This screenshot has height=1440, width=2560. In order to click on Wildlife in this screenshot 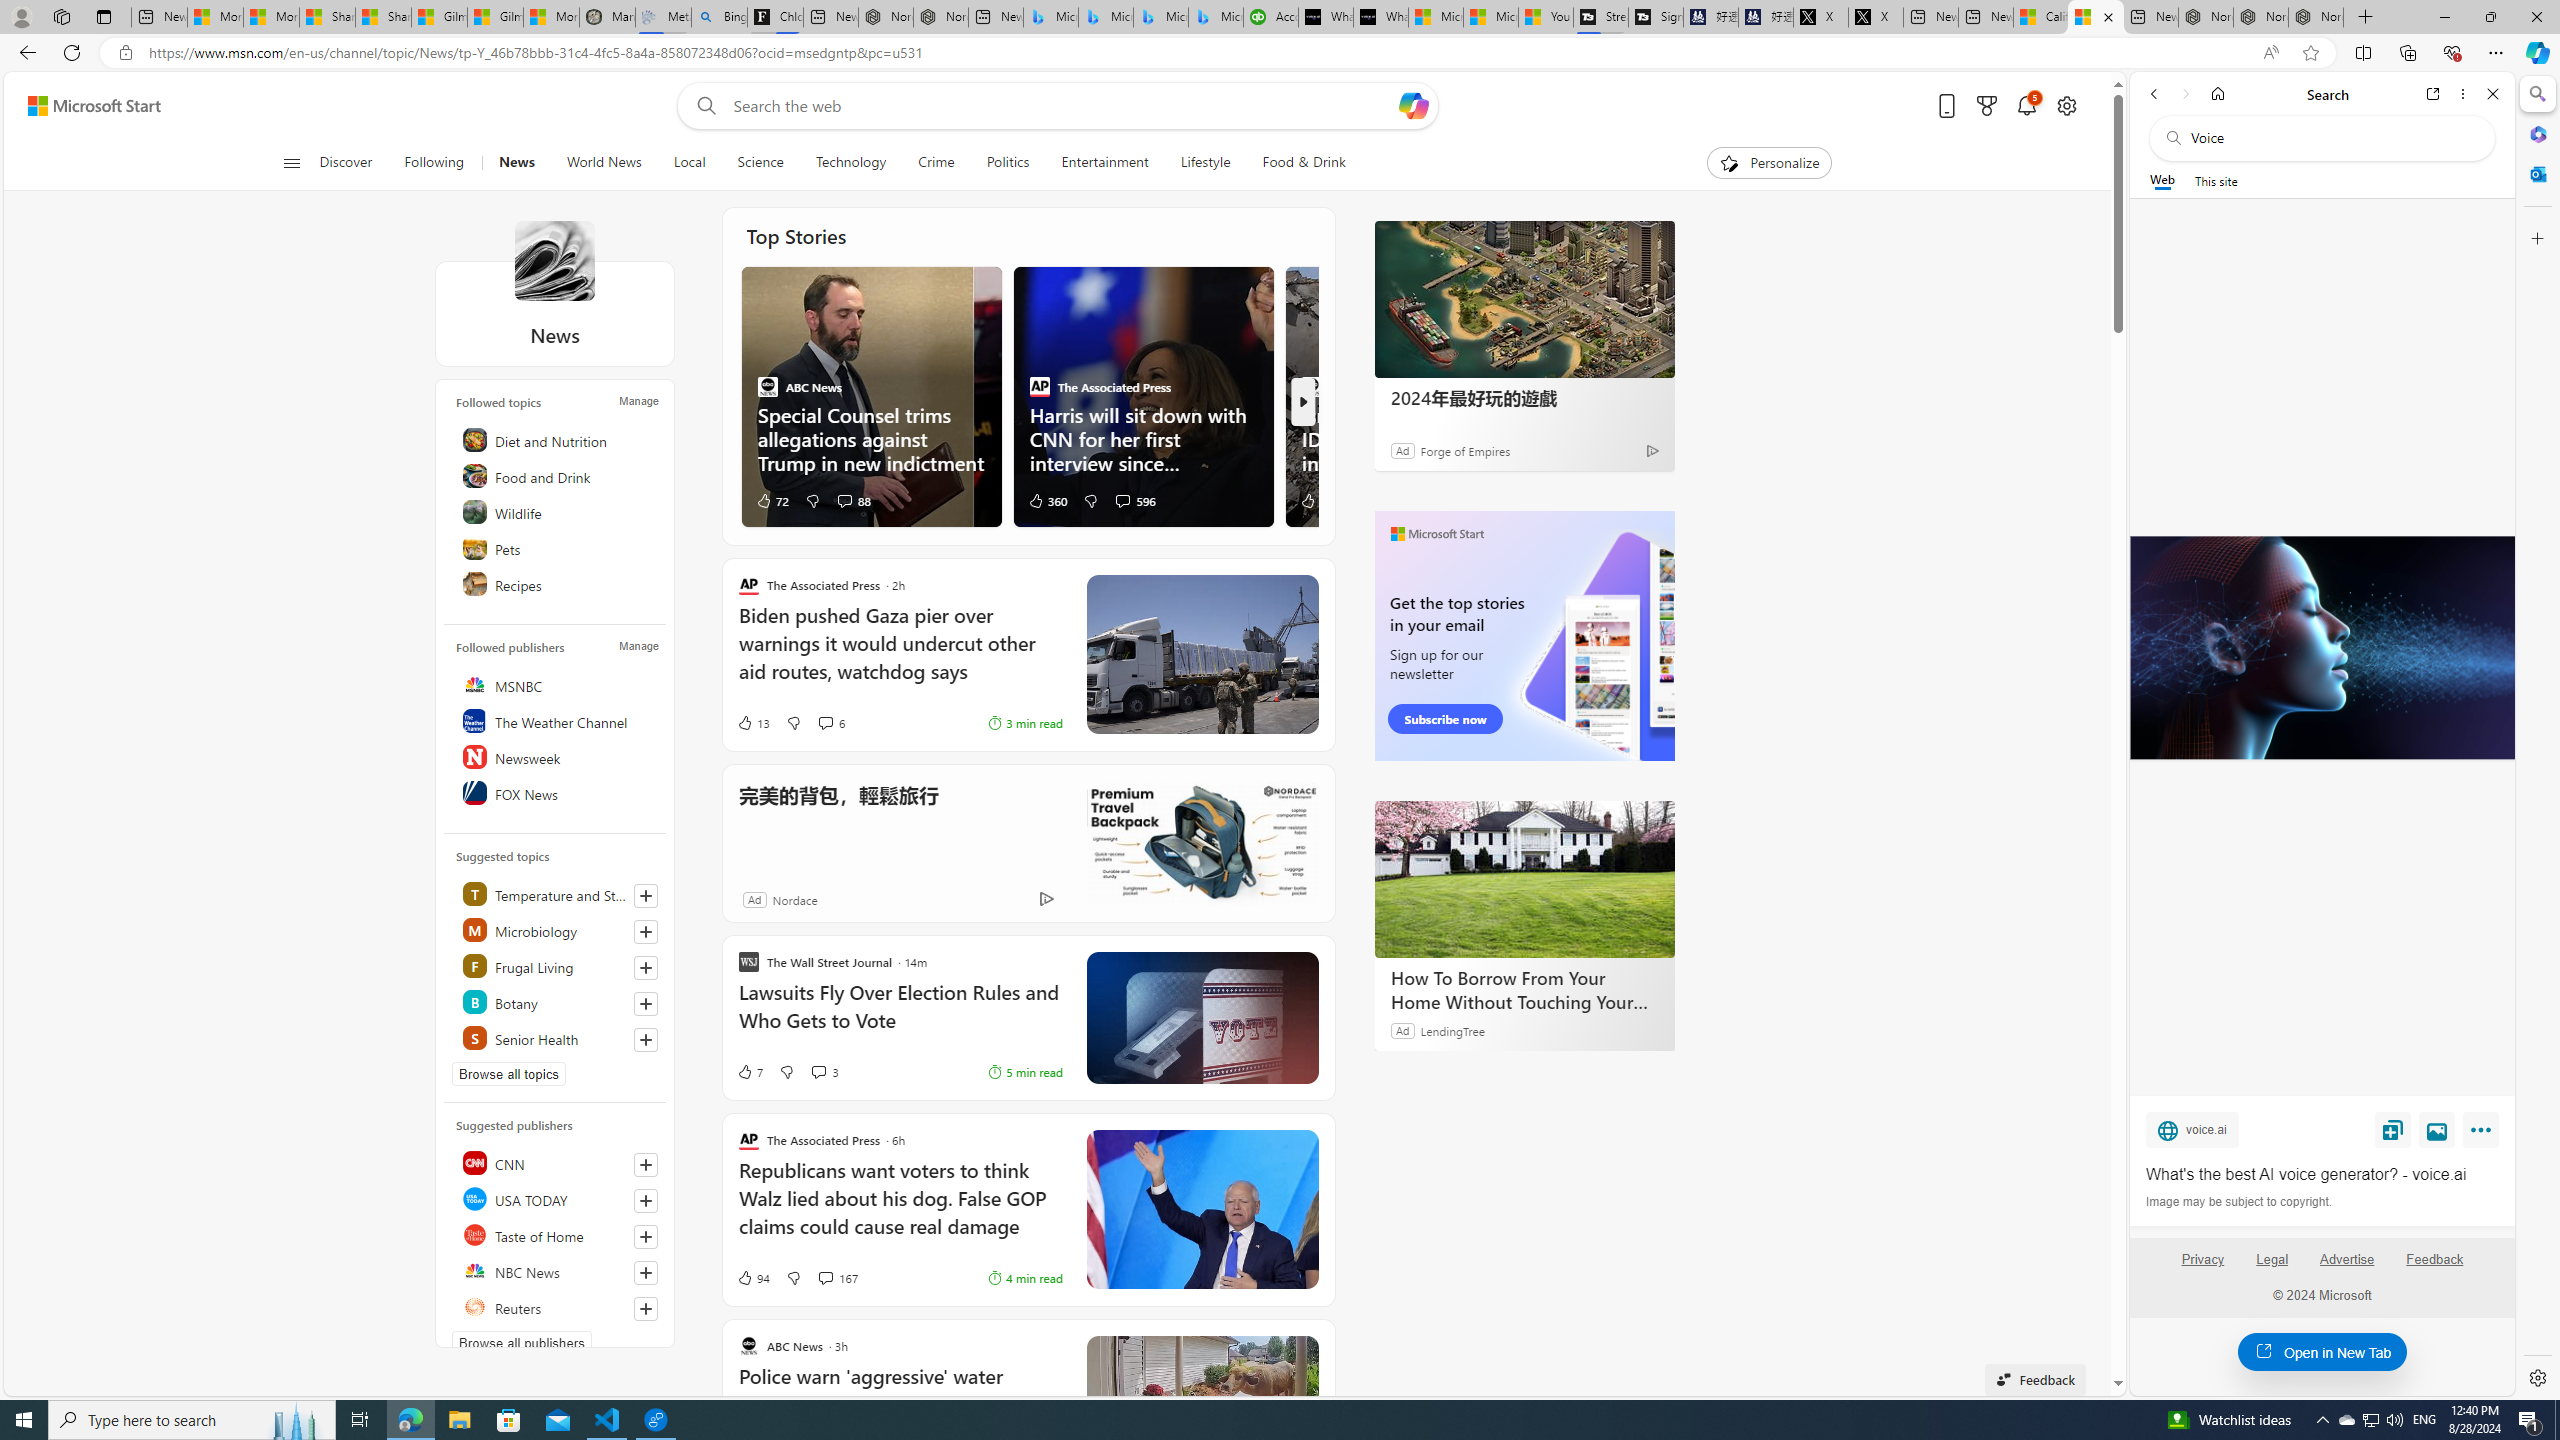, I will do `click(558, 512)`.